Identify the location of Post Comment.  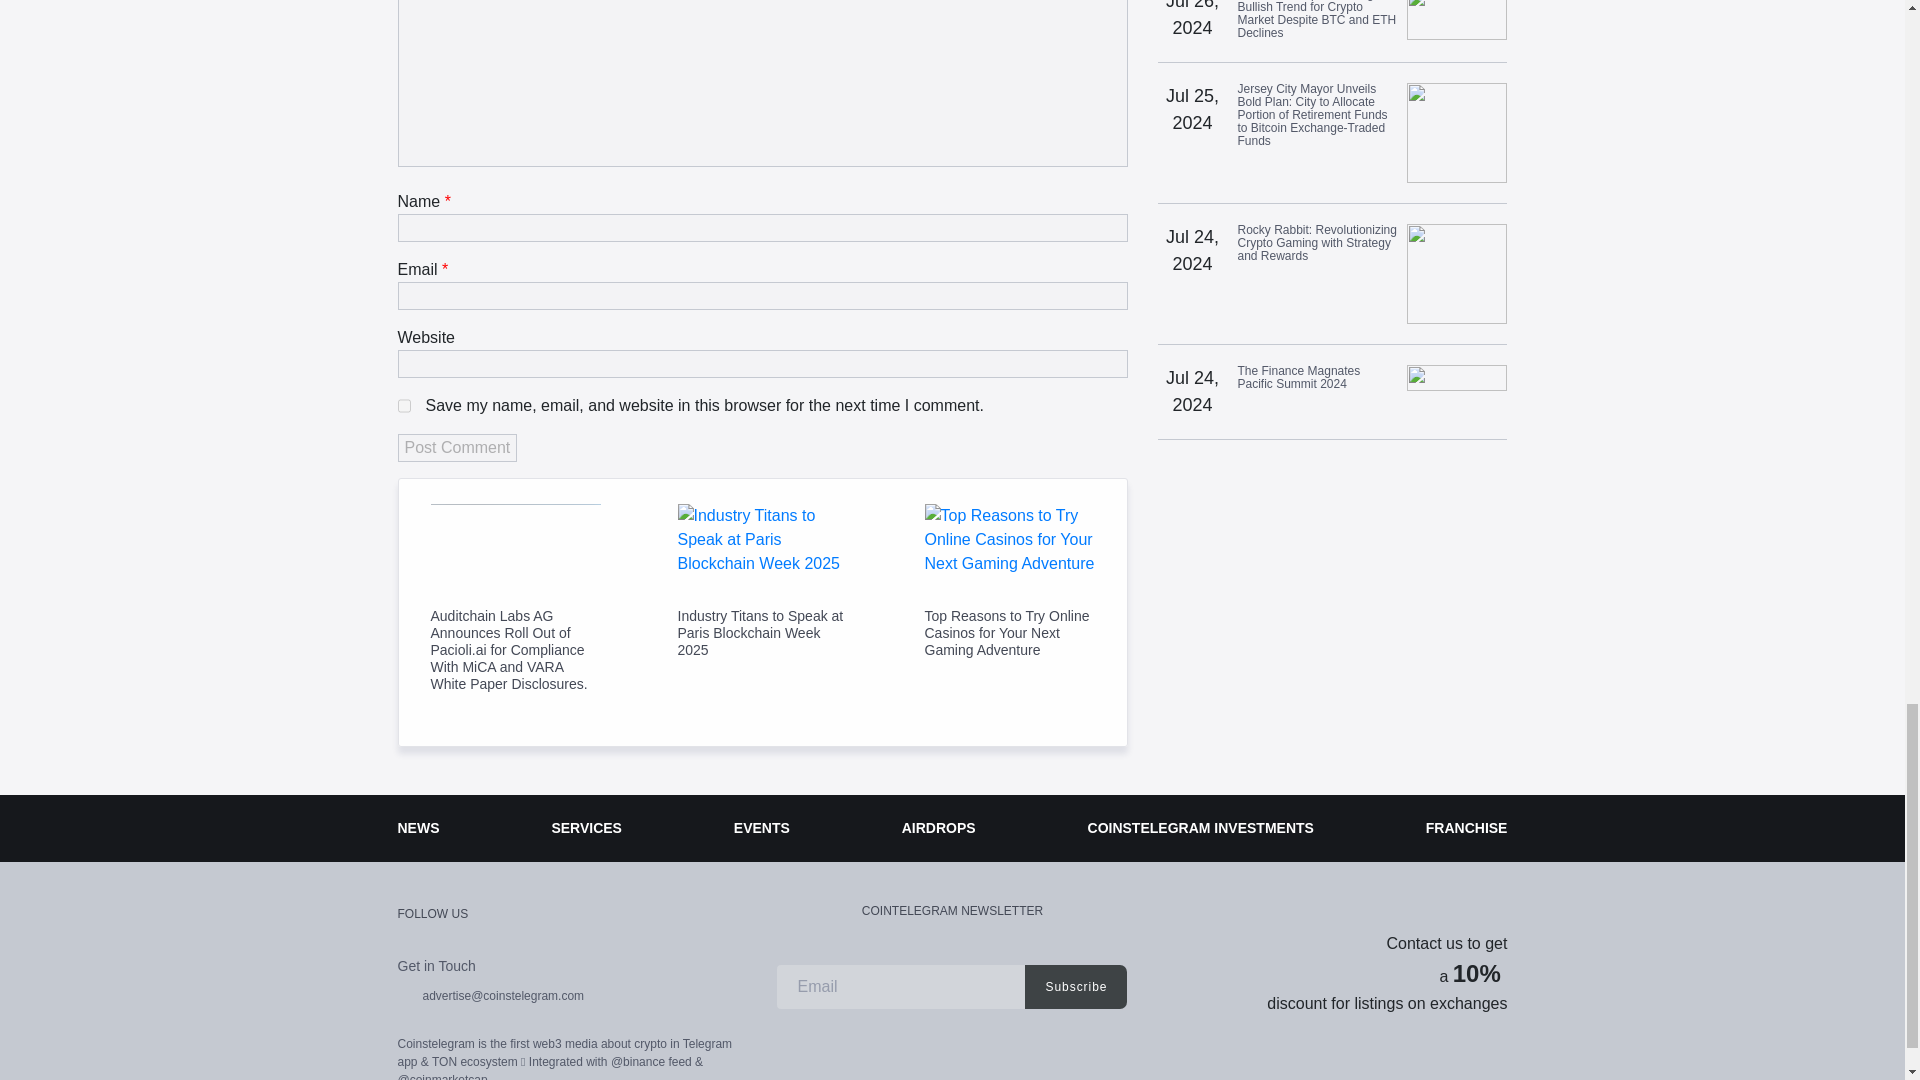
(458, 448).